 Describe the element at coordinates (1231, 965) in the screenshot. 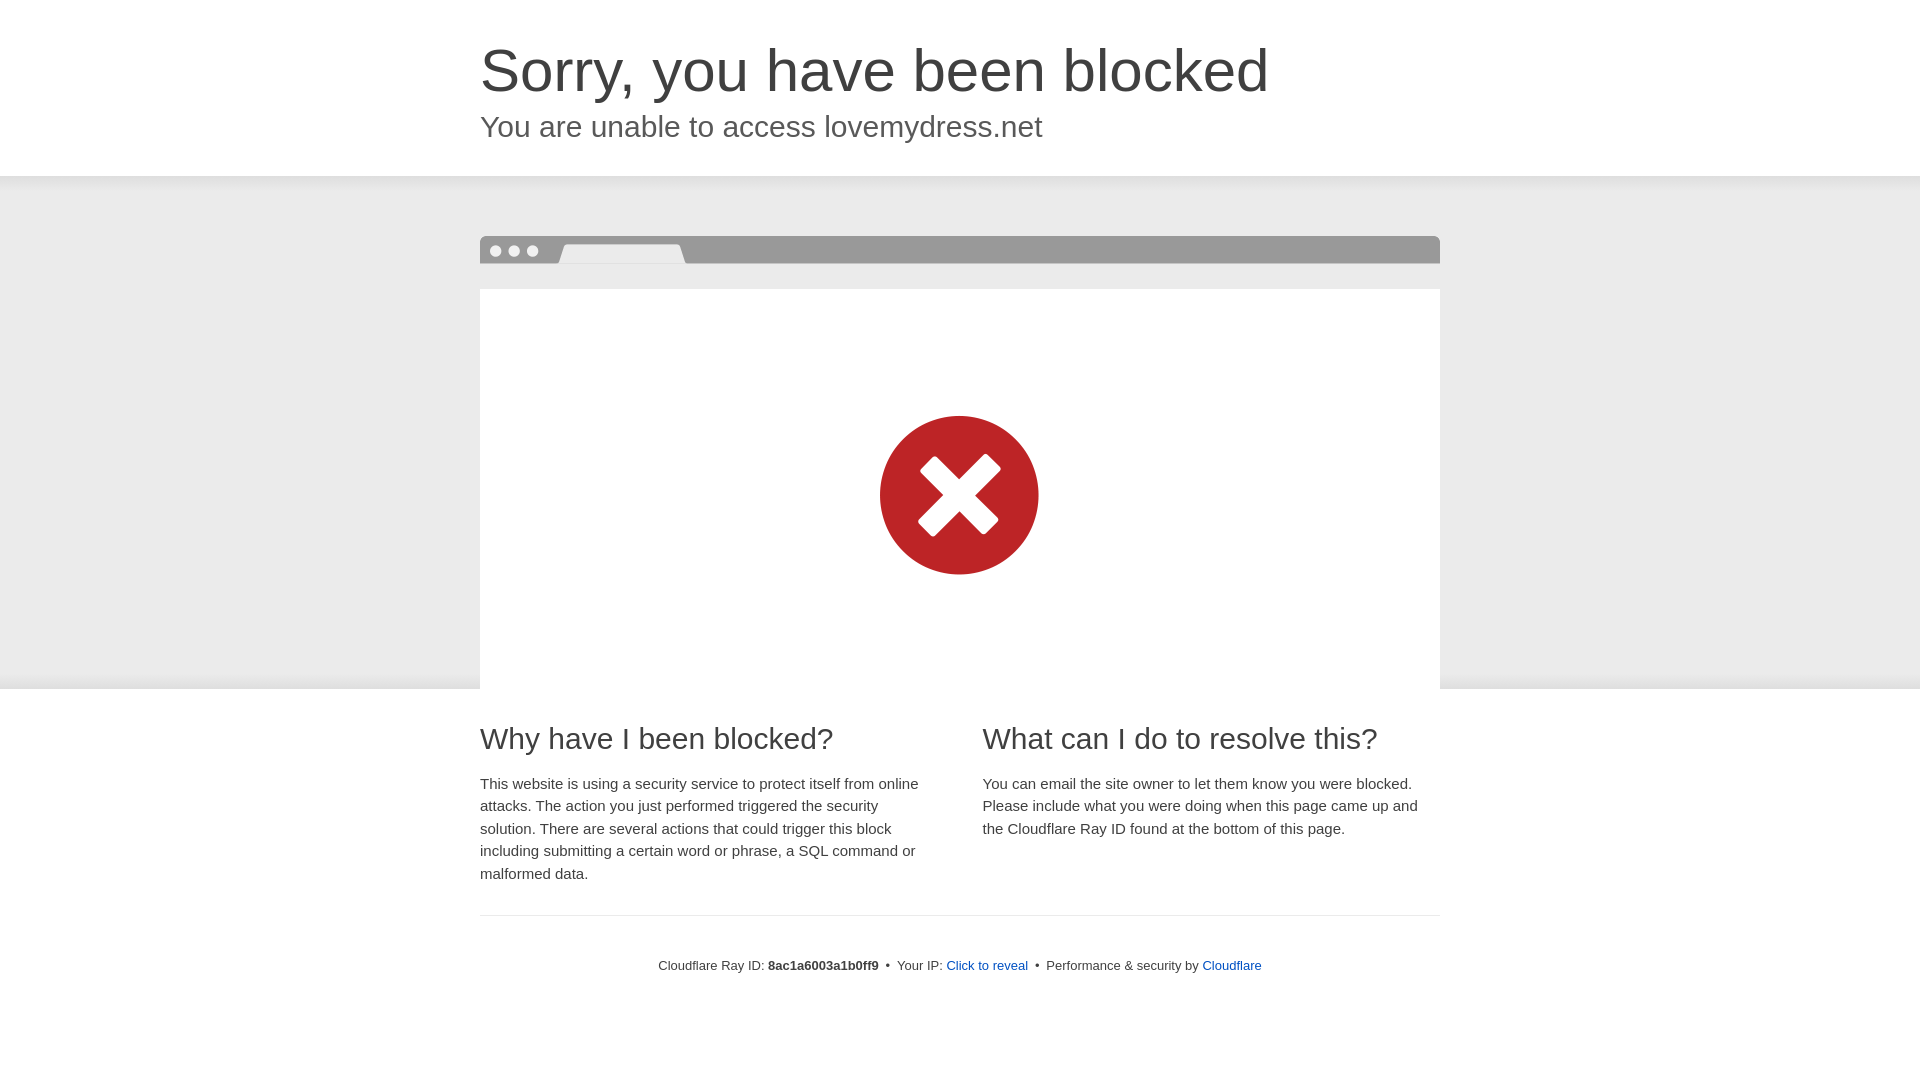

I see `Cloudflare` at that location.